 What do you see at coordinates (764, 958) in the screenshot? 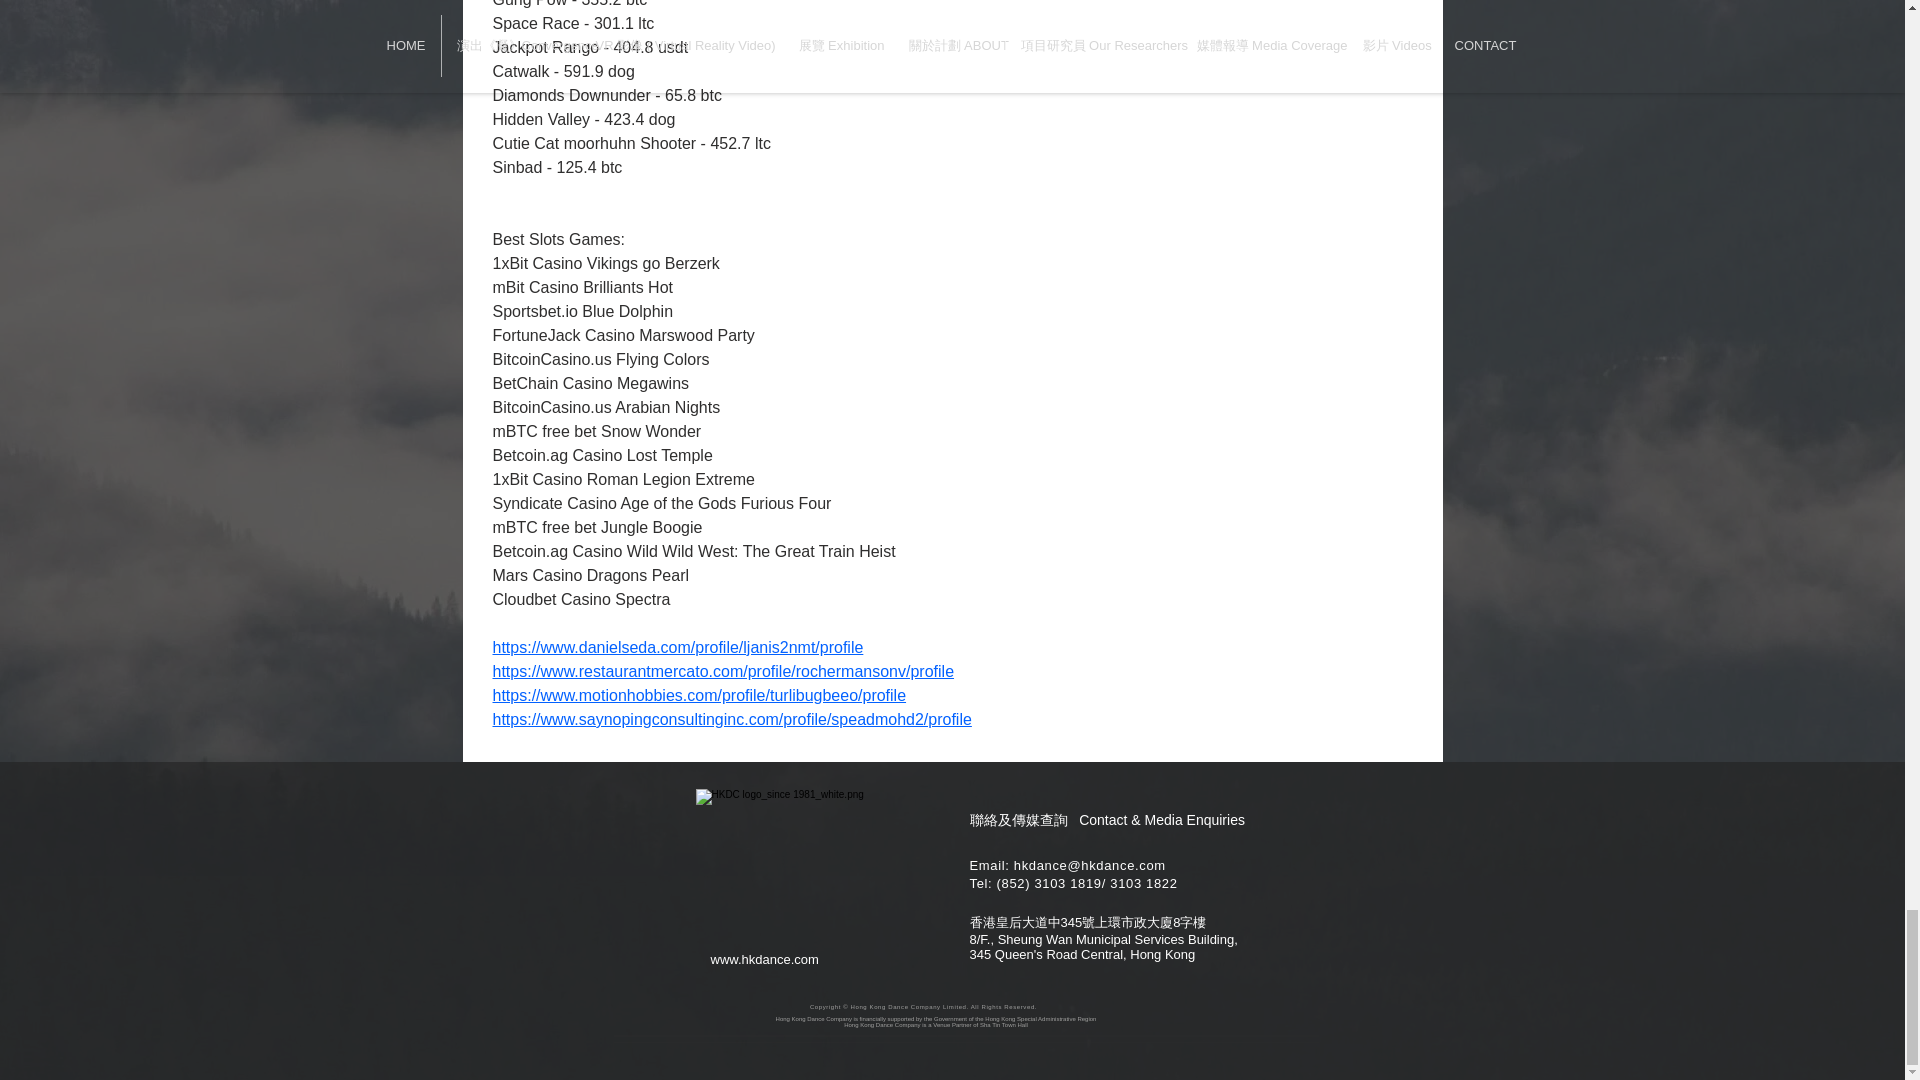
I see `www.hkdance.com` at bounding box center [764, 958].